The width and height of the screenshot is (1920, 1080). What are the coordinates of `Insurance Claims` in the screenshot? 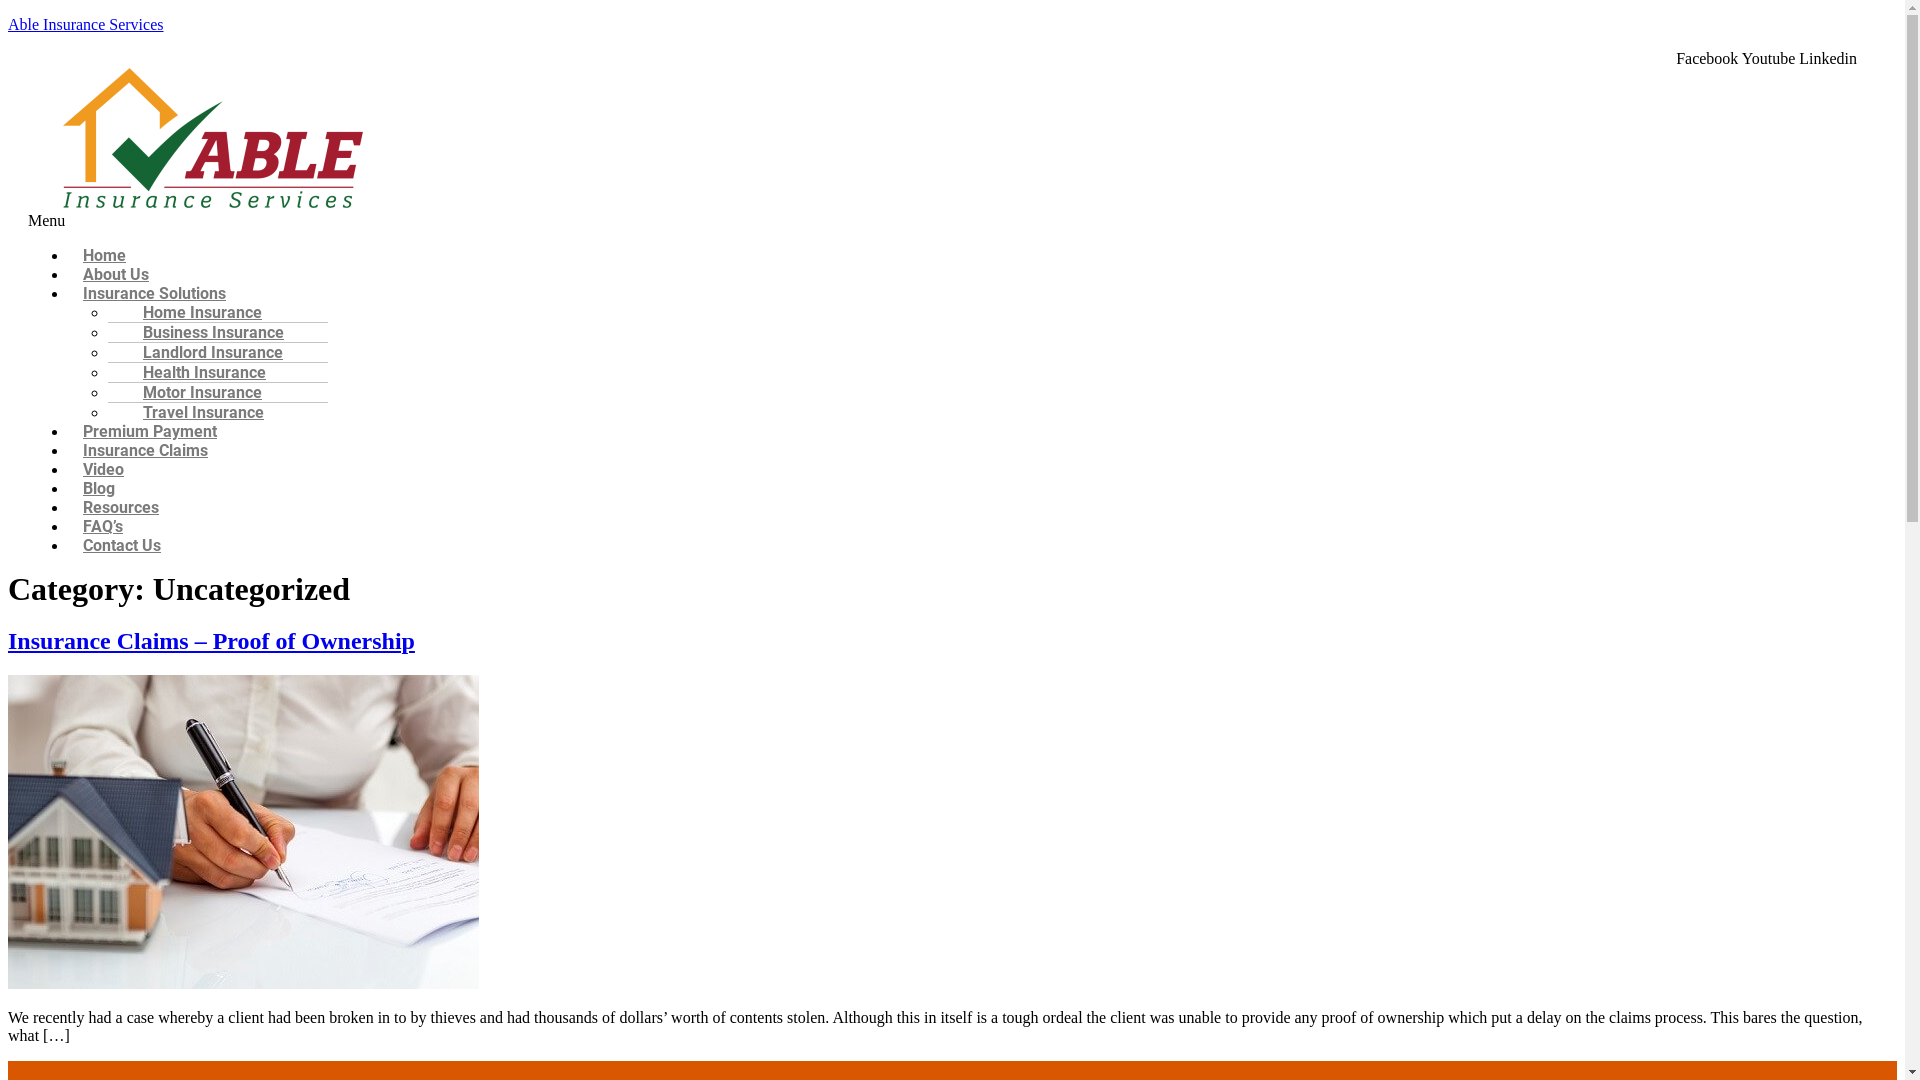 It's located at (146, 450).